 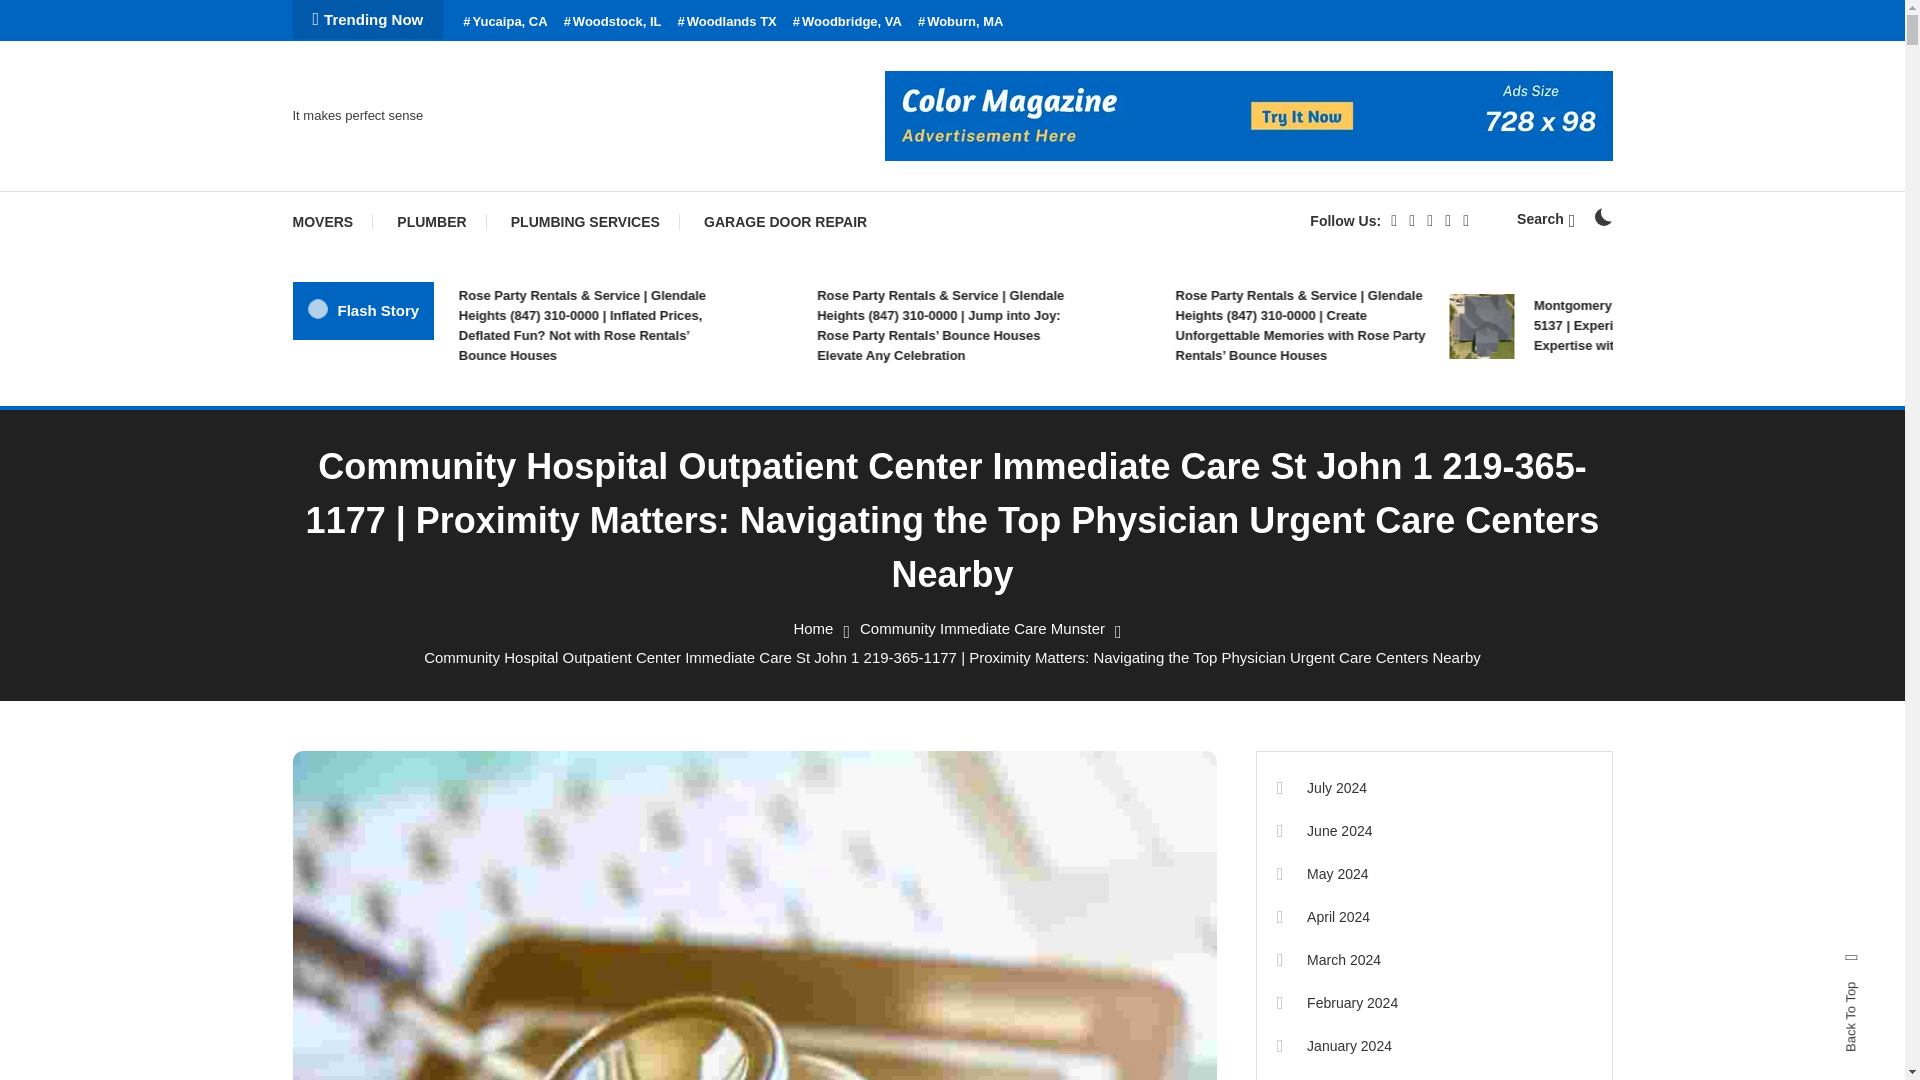 I want to click on Search, so click(x=1014, y=573).